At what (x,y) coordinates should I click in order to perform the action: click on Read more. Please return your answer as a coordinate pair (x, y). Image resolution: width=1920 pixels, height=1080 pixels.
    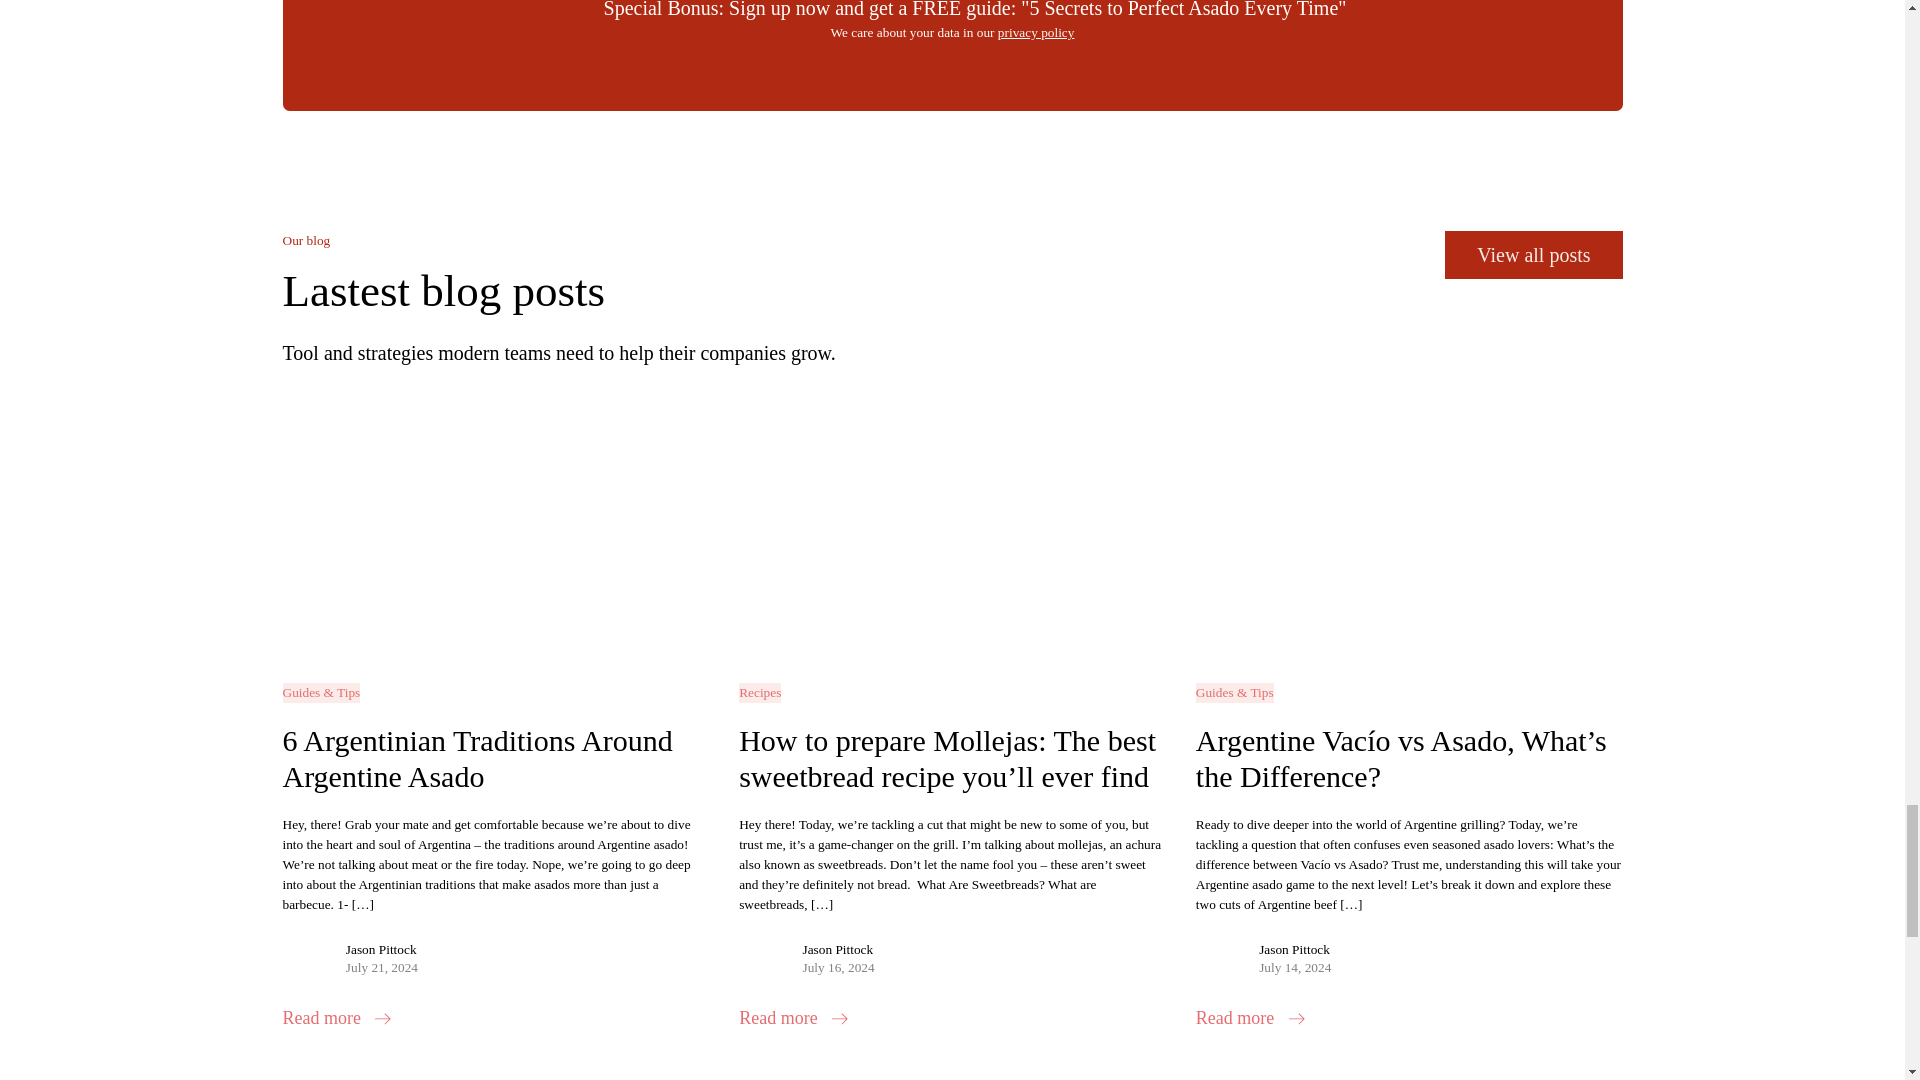
    Looking at the image, I should click on (1250, 1018).